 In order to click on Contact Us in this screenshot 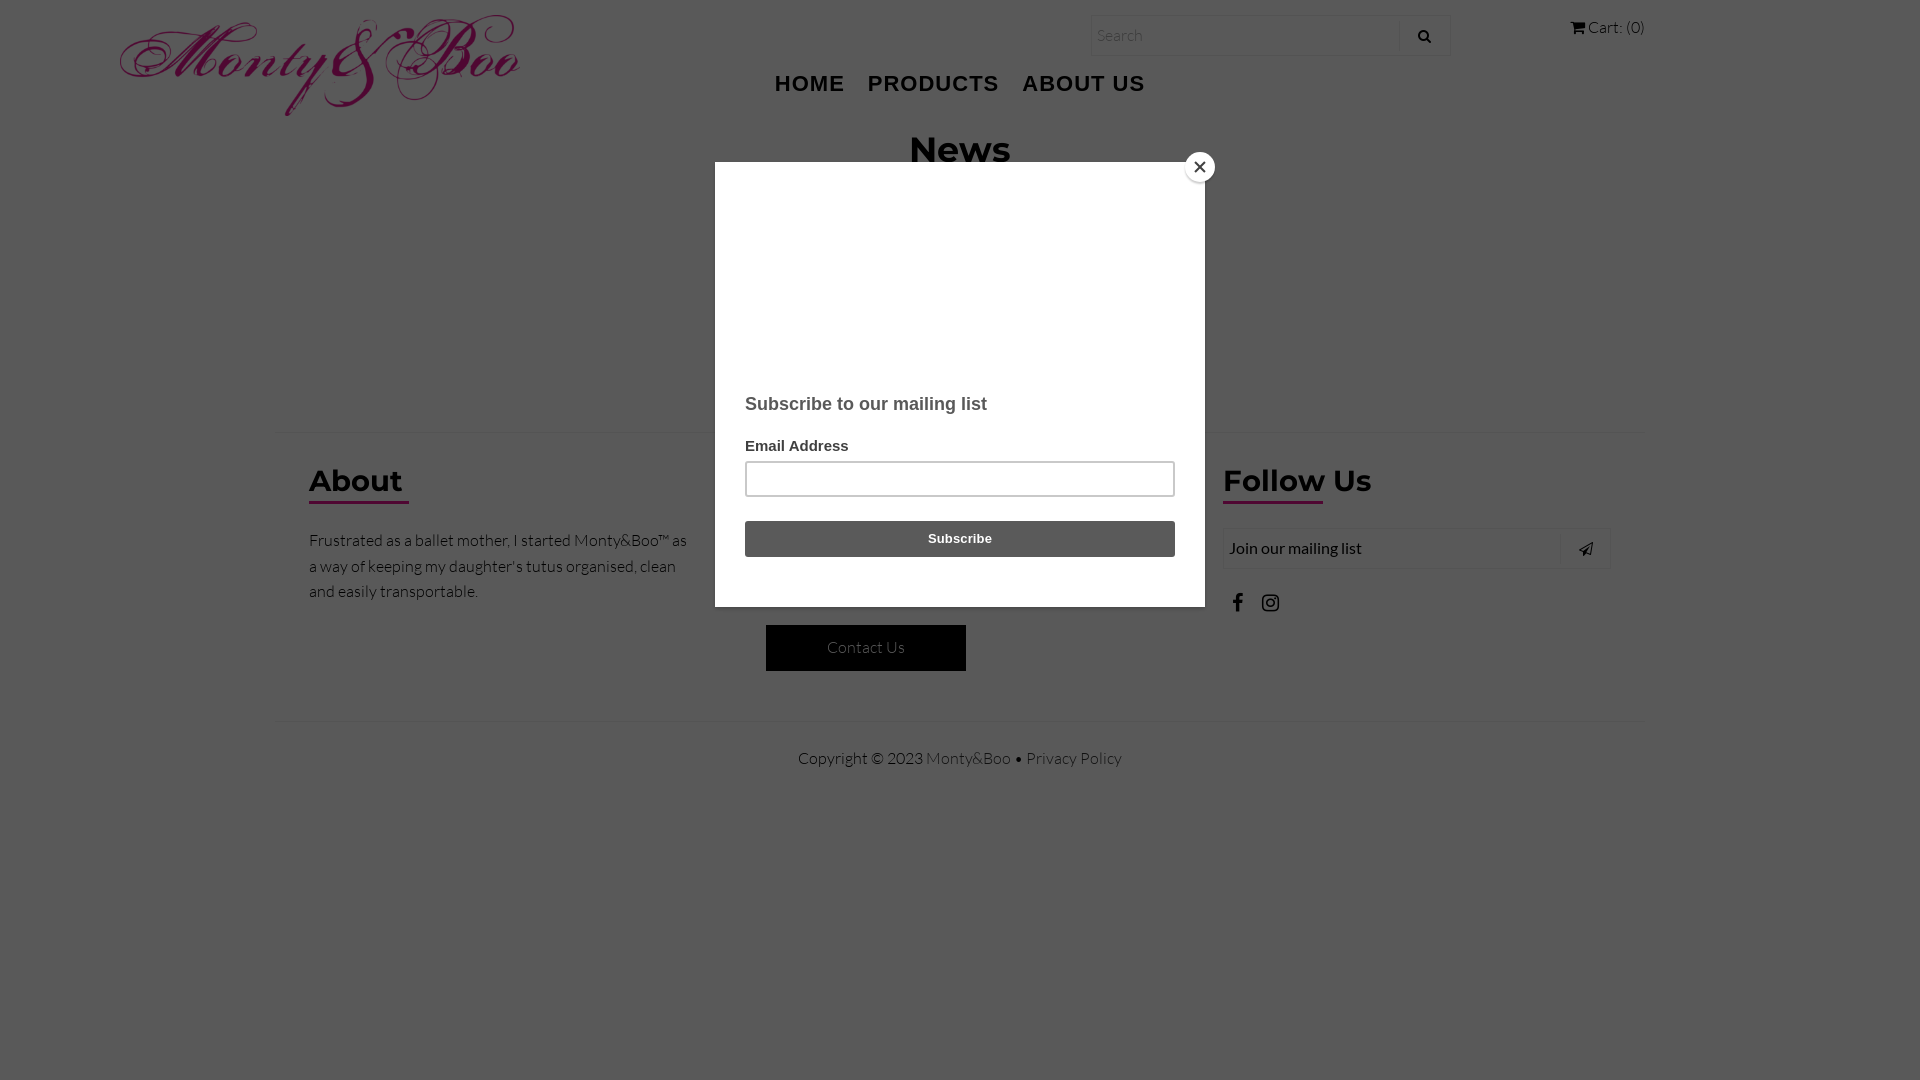, I will do `click(866, 648)`.